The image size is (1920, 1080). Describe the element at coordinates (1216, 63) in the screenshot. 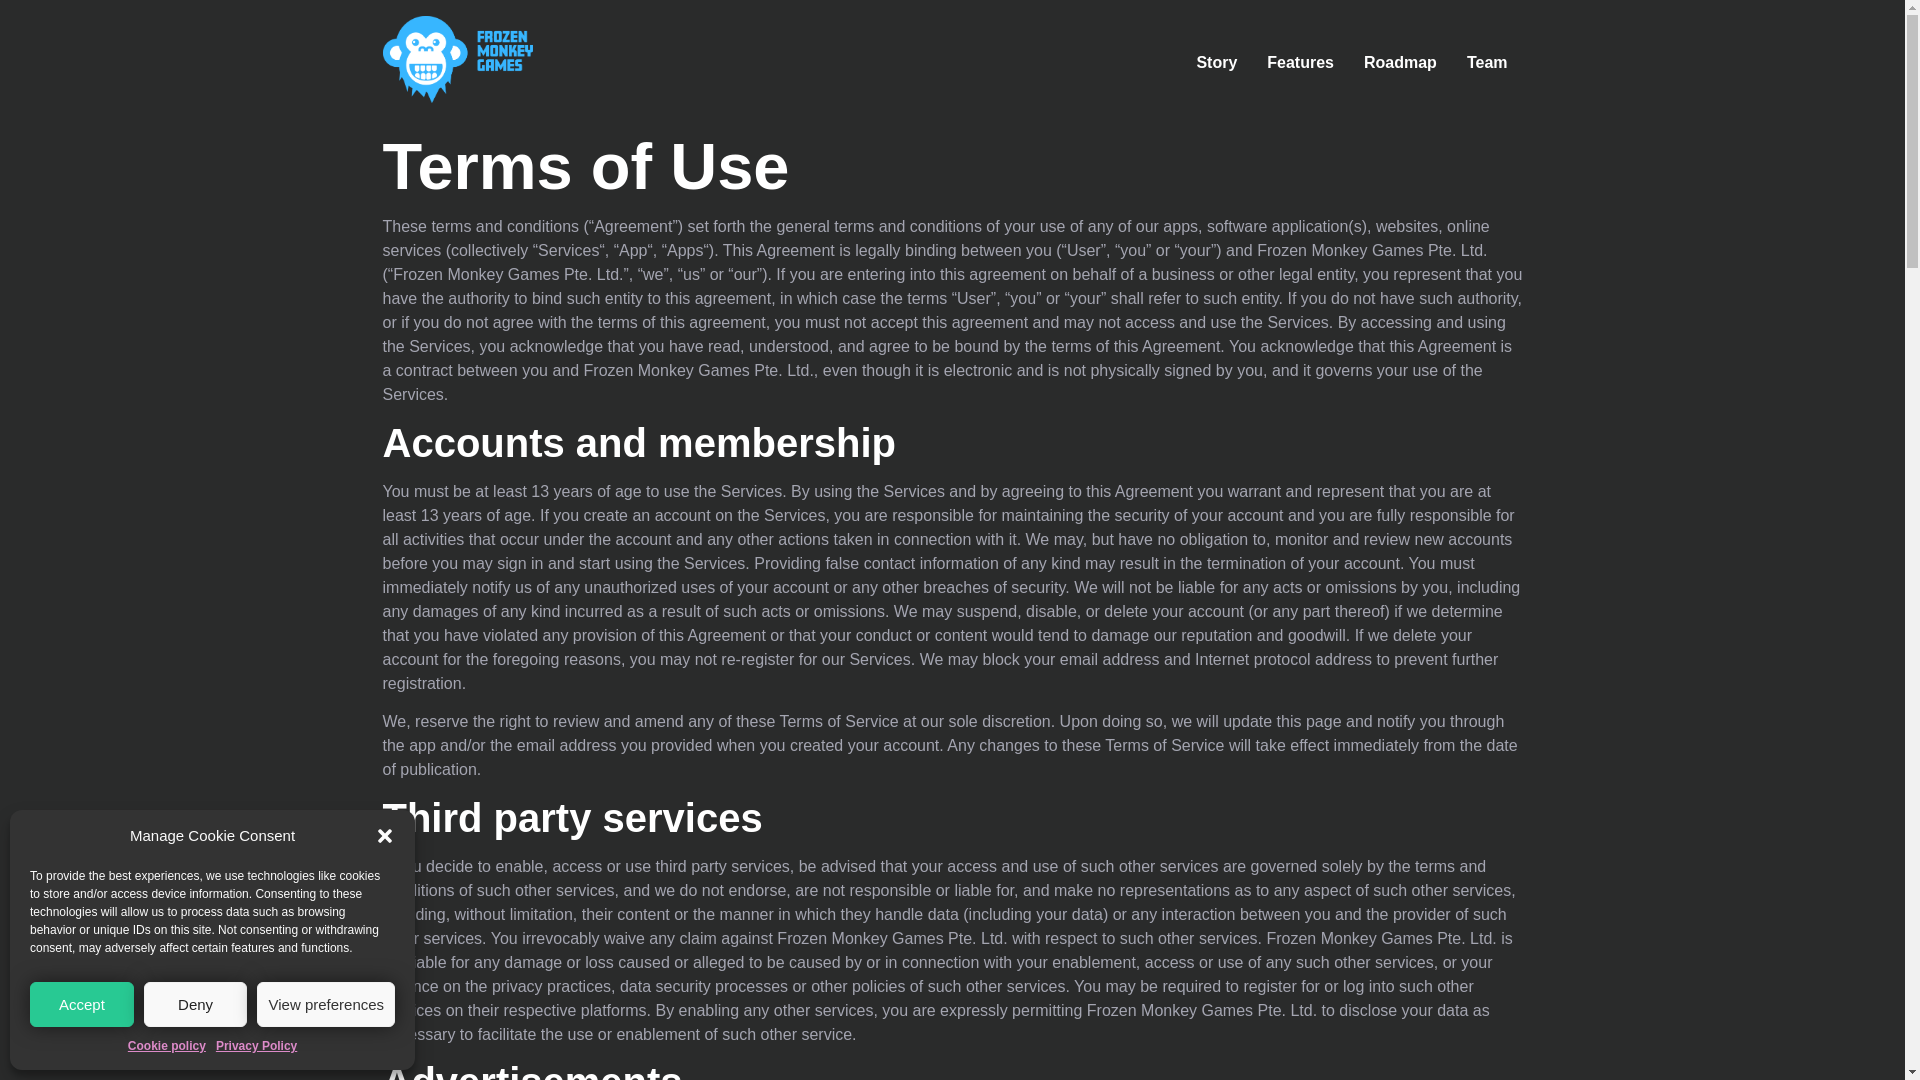

I see `Story` at that location.